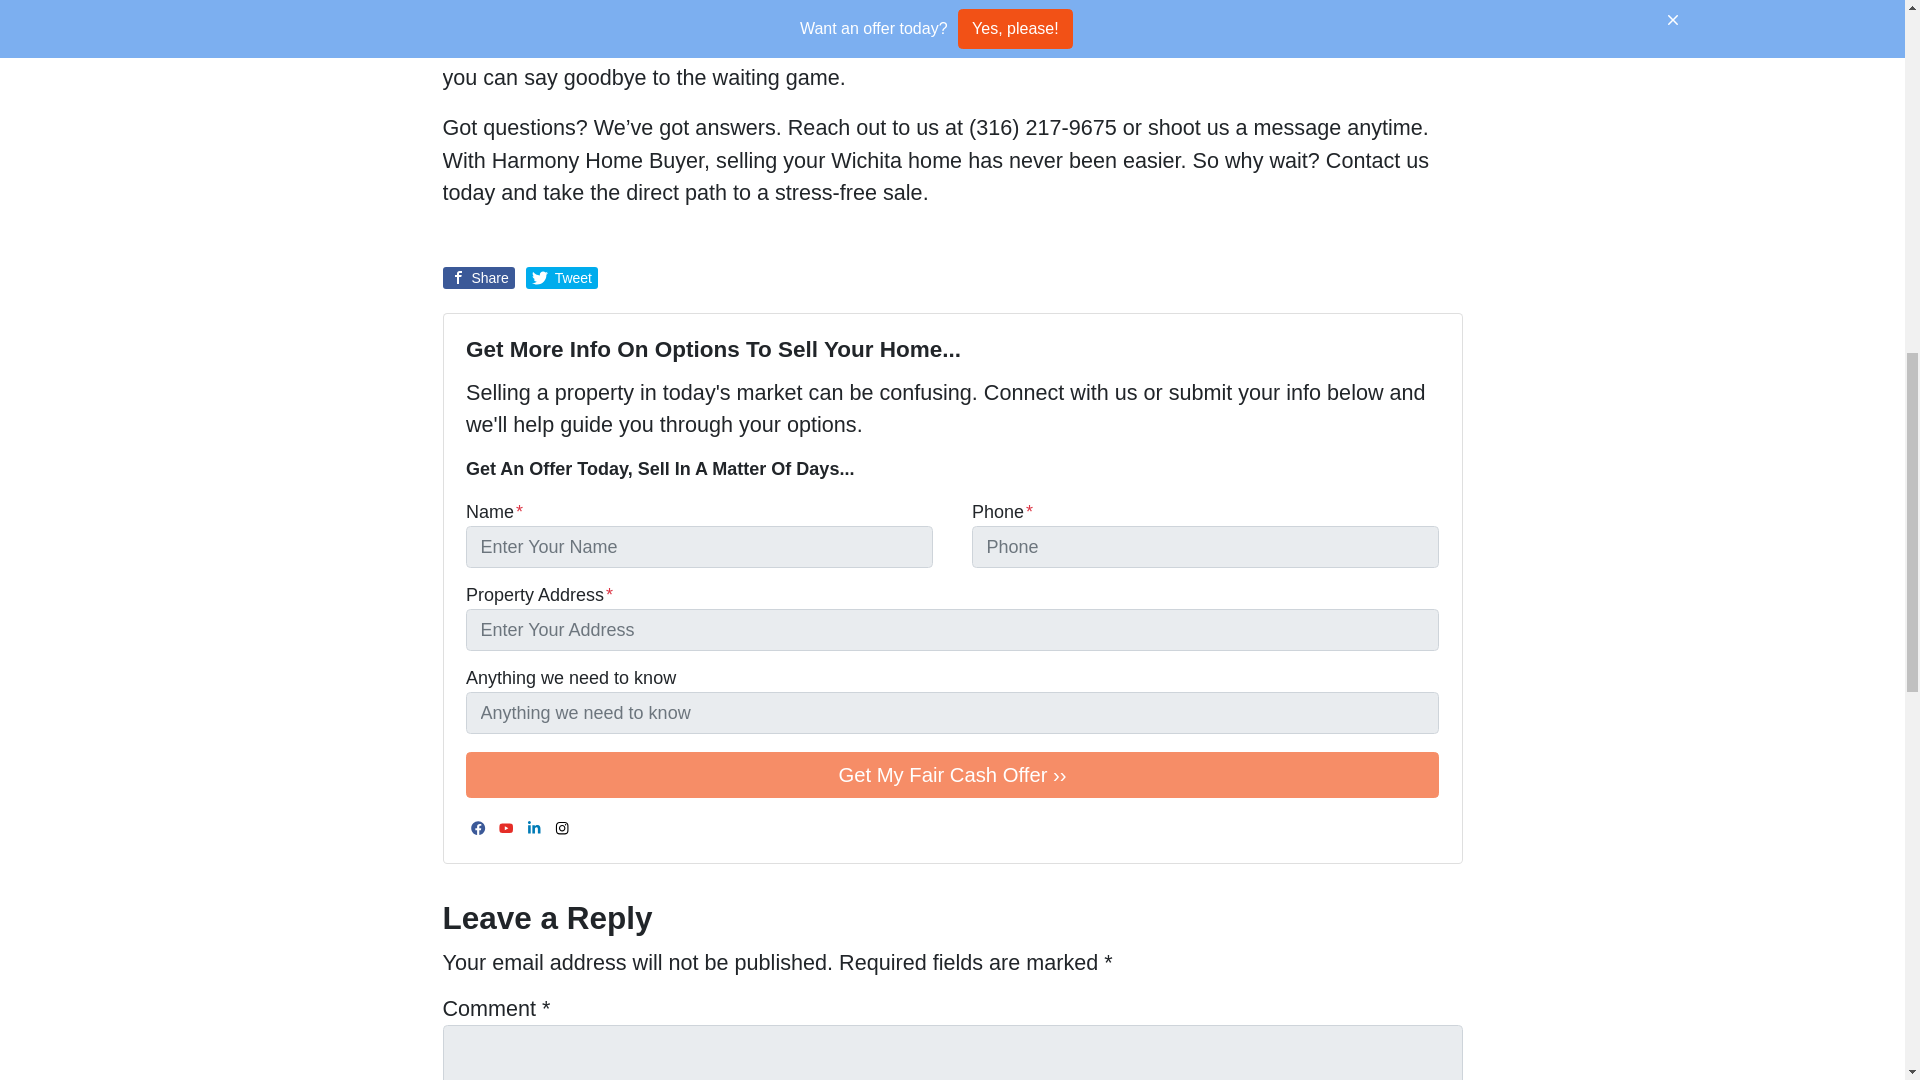  Describe the element at coordinates (562, 828) in the screenshot. I see `Instagram` at that location.